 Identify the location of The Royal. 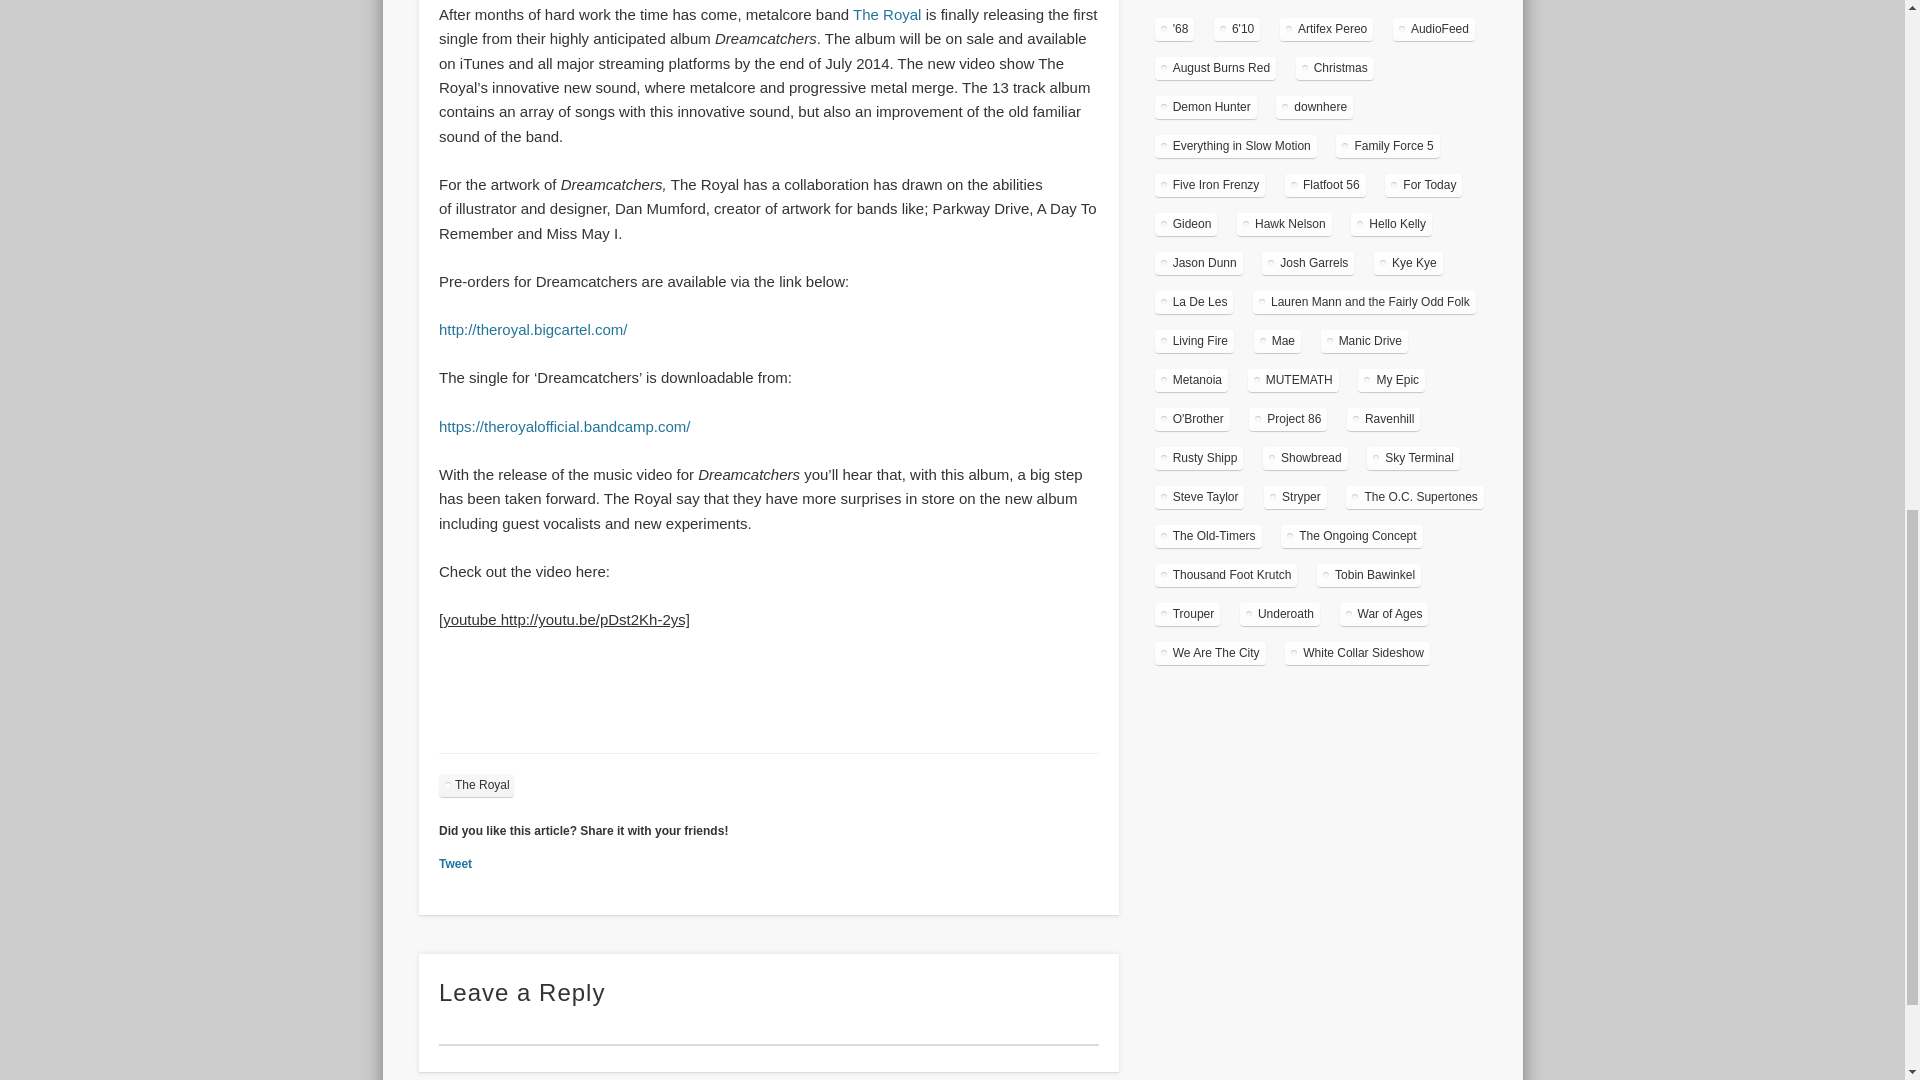
(476, 786).